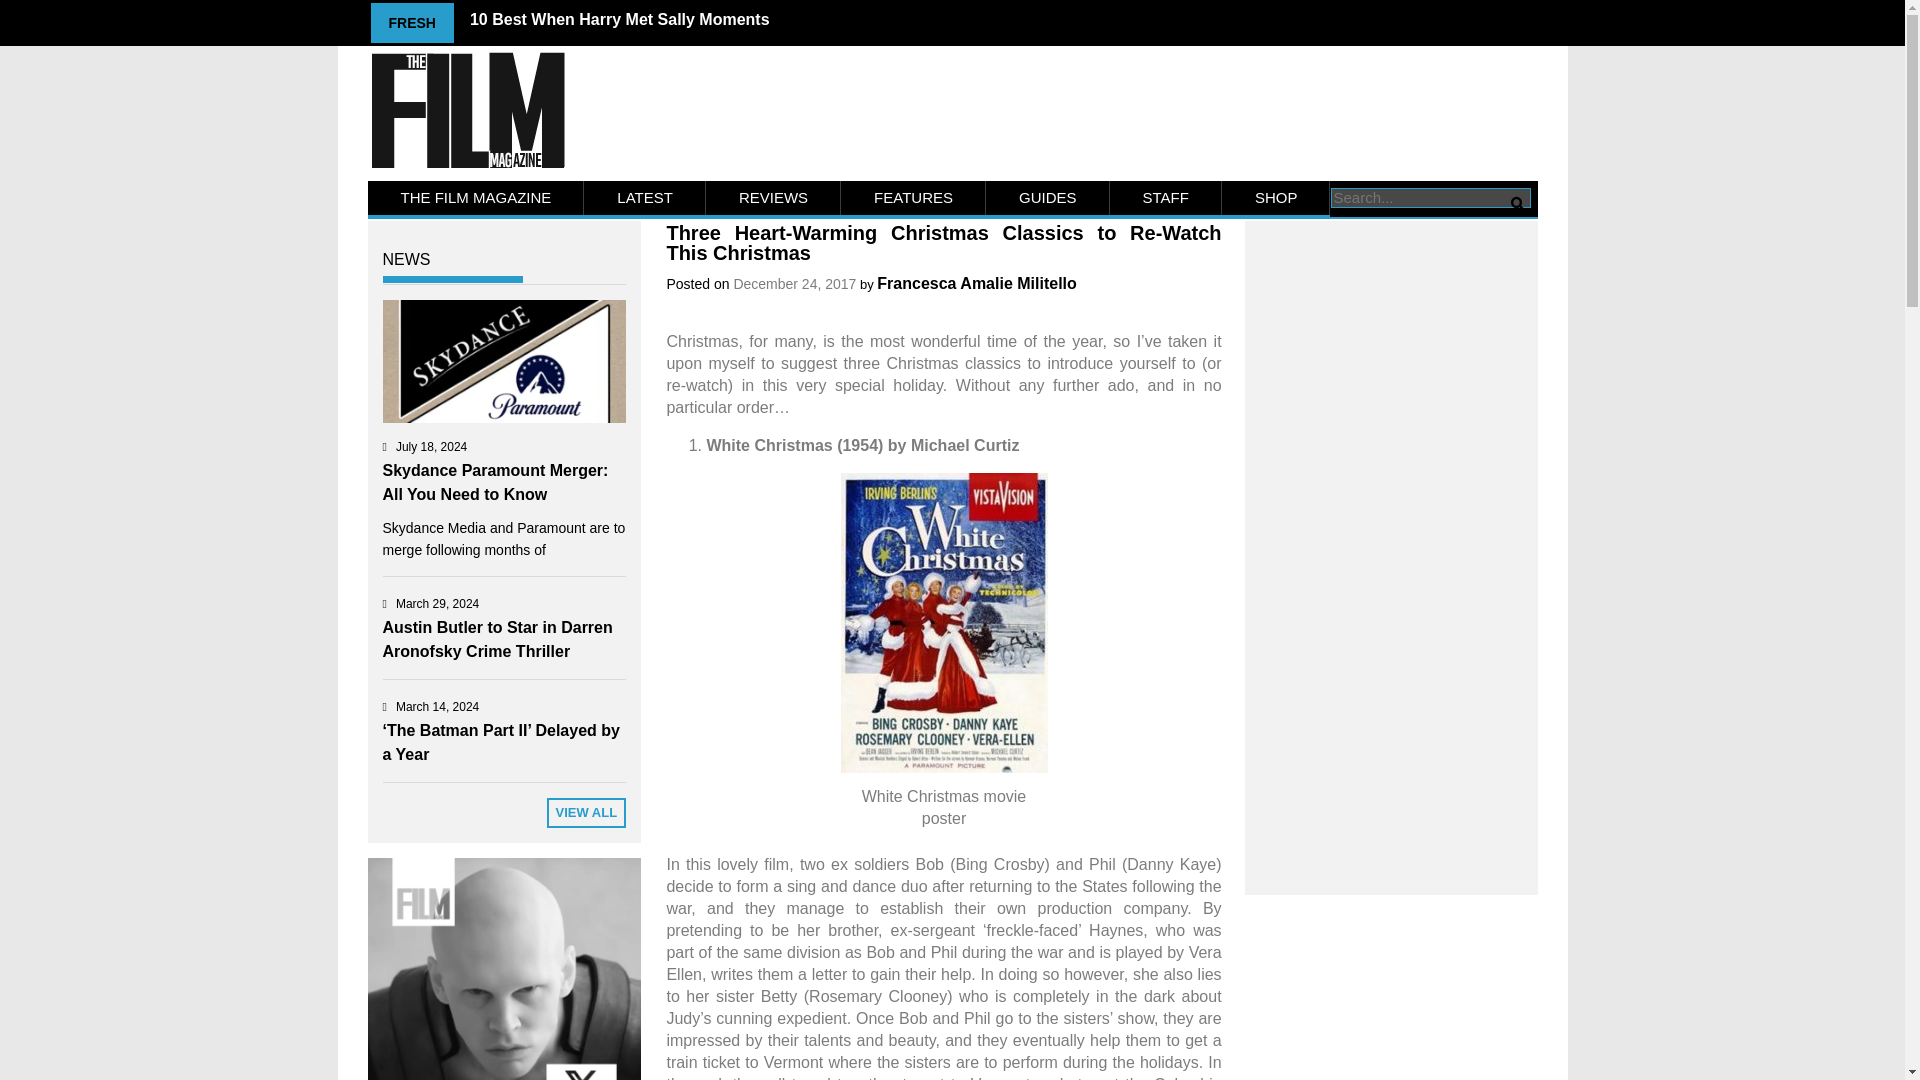 The width and height of the screenshot is (1920, 1080). What do you see at coordinates (913, 198) in the screenshot?
I see `FEATURES` at bounding box center [913, 198].